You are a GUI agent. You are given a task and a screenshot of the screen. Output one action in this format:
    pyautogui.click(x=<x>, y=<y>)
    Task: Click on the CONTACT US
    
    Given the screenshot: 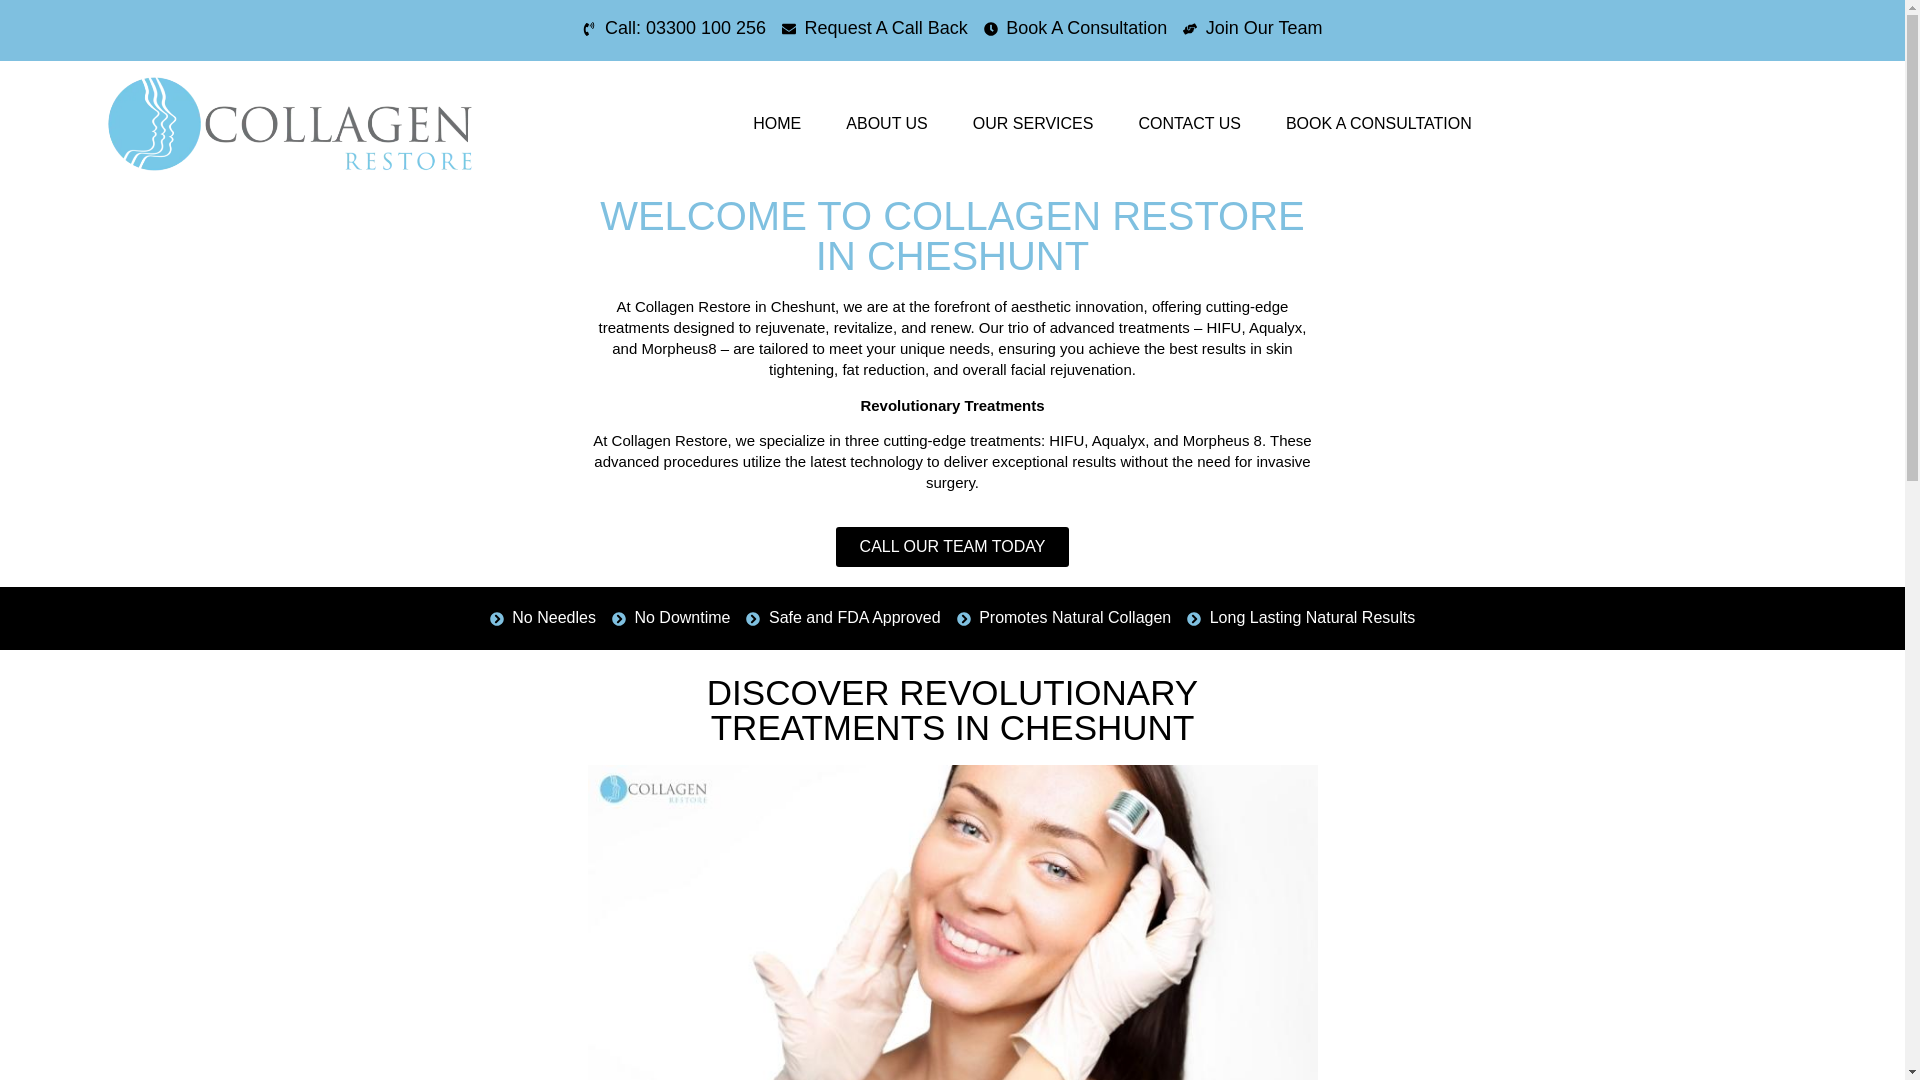 What is the action you would take?
    pyautogui.click(x=1189, y=123)
    